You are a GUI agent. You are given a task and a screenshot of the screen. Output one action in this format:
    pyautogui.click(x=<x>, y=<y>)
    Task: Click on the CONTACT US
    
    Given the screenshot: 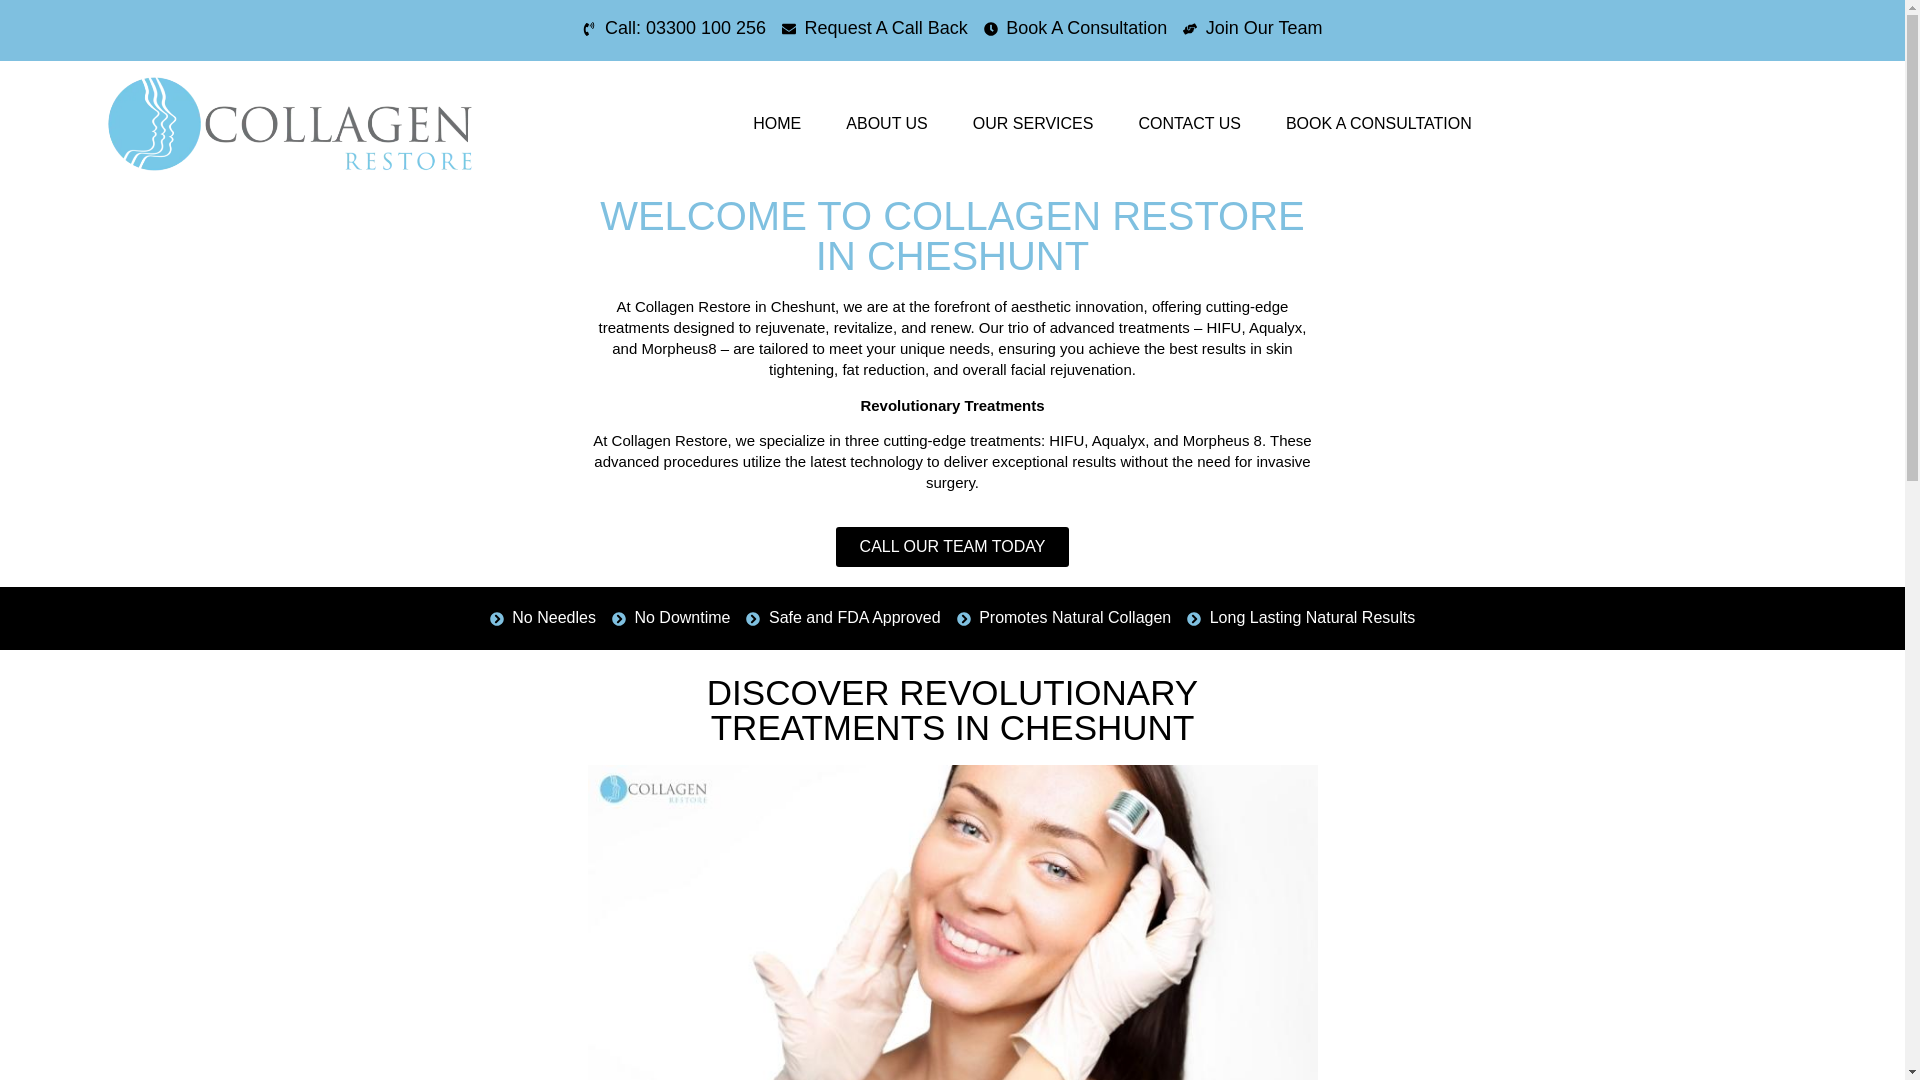 What is the action you would take?
    pyautogui.click(x=1189, y=123)
    